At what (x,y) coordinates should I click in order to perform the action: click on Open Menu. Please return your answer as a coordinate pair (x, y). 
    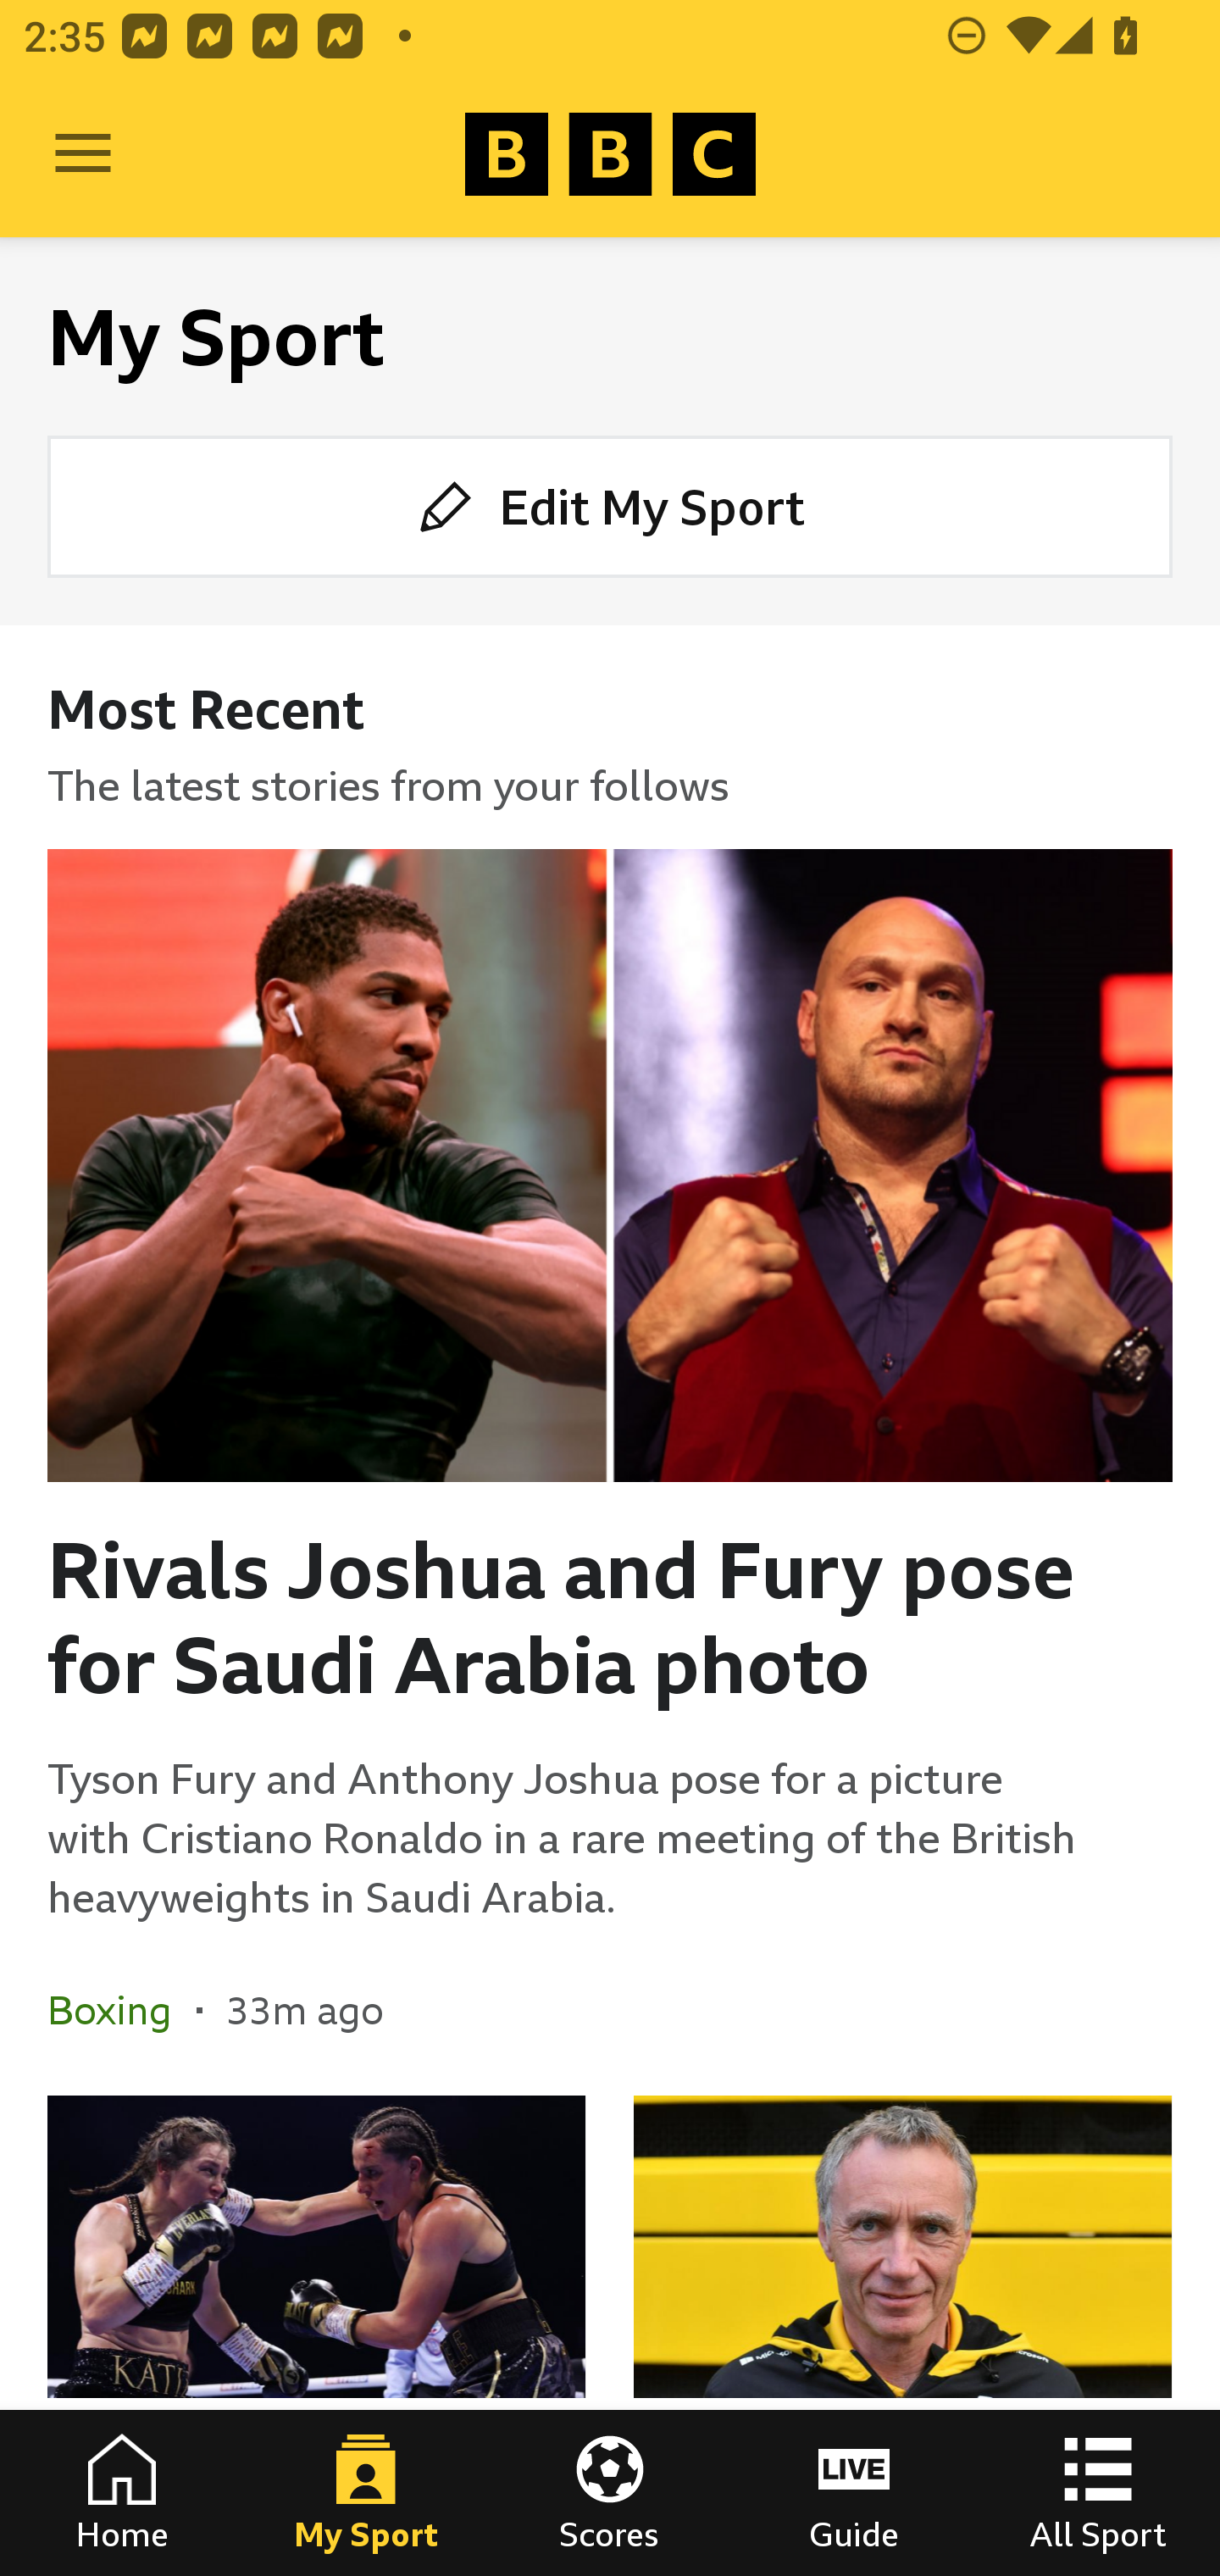
    Looking at the image, I should click on (83, 154).